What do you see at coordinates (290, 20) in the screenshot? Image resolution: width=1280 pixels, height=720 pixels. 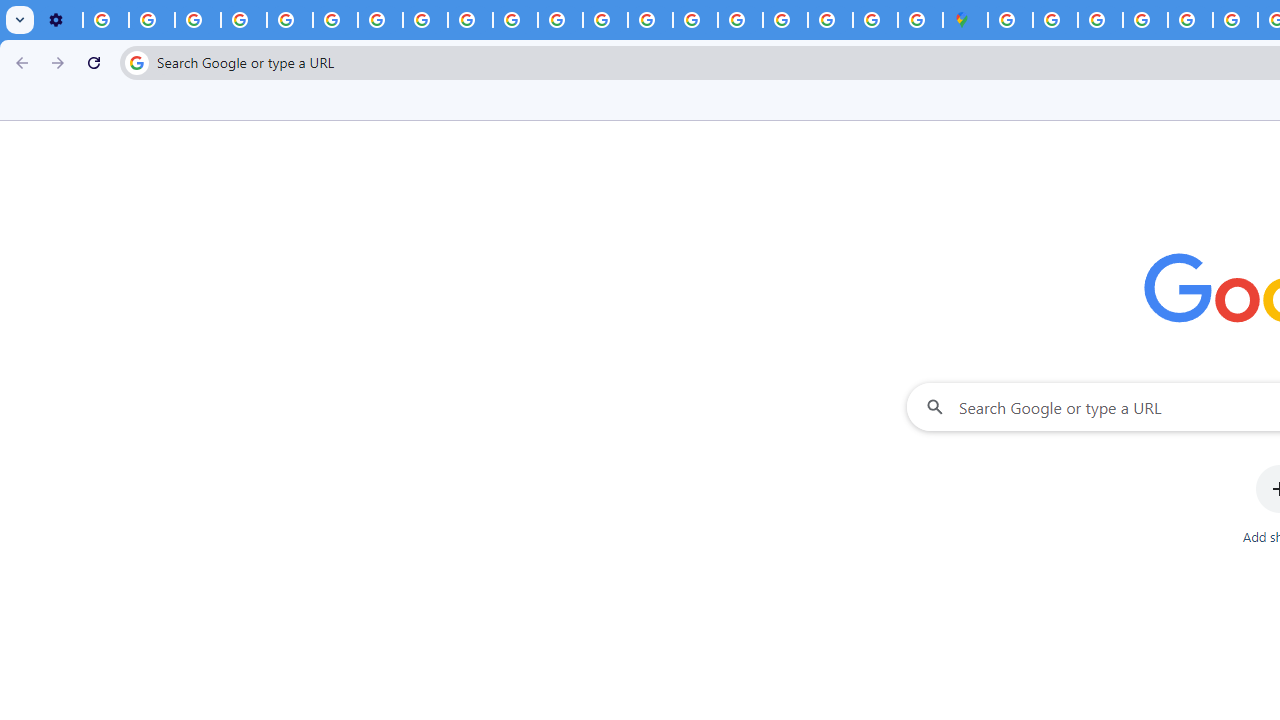 I see `Privacy Help Center - Policies Help` at bounding box center [290, 20].